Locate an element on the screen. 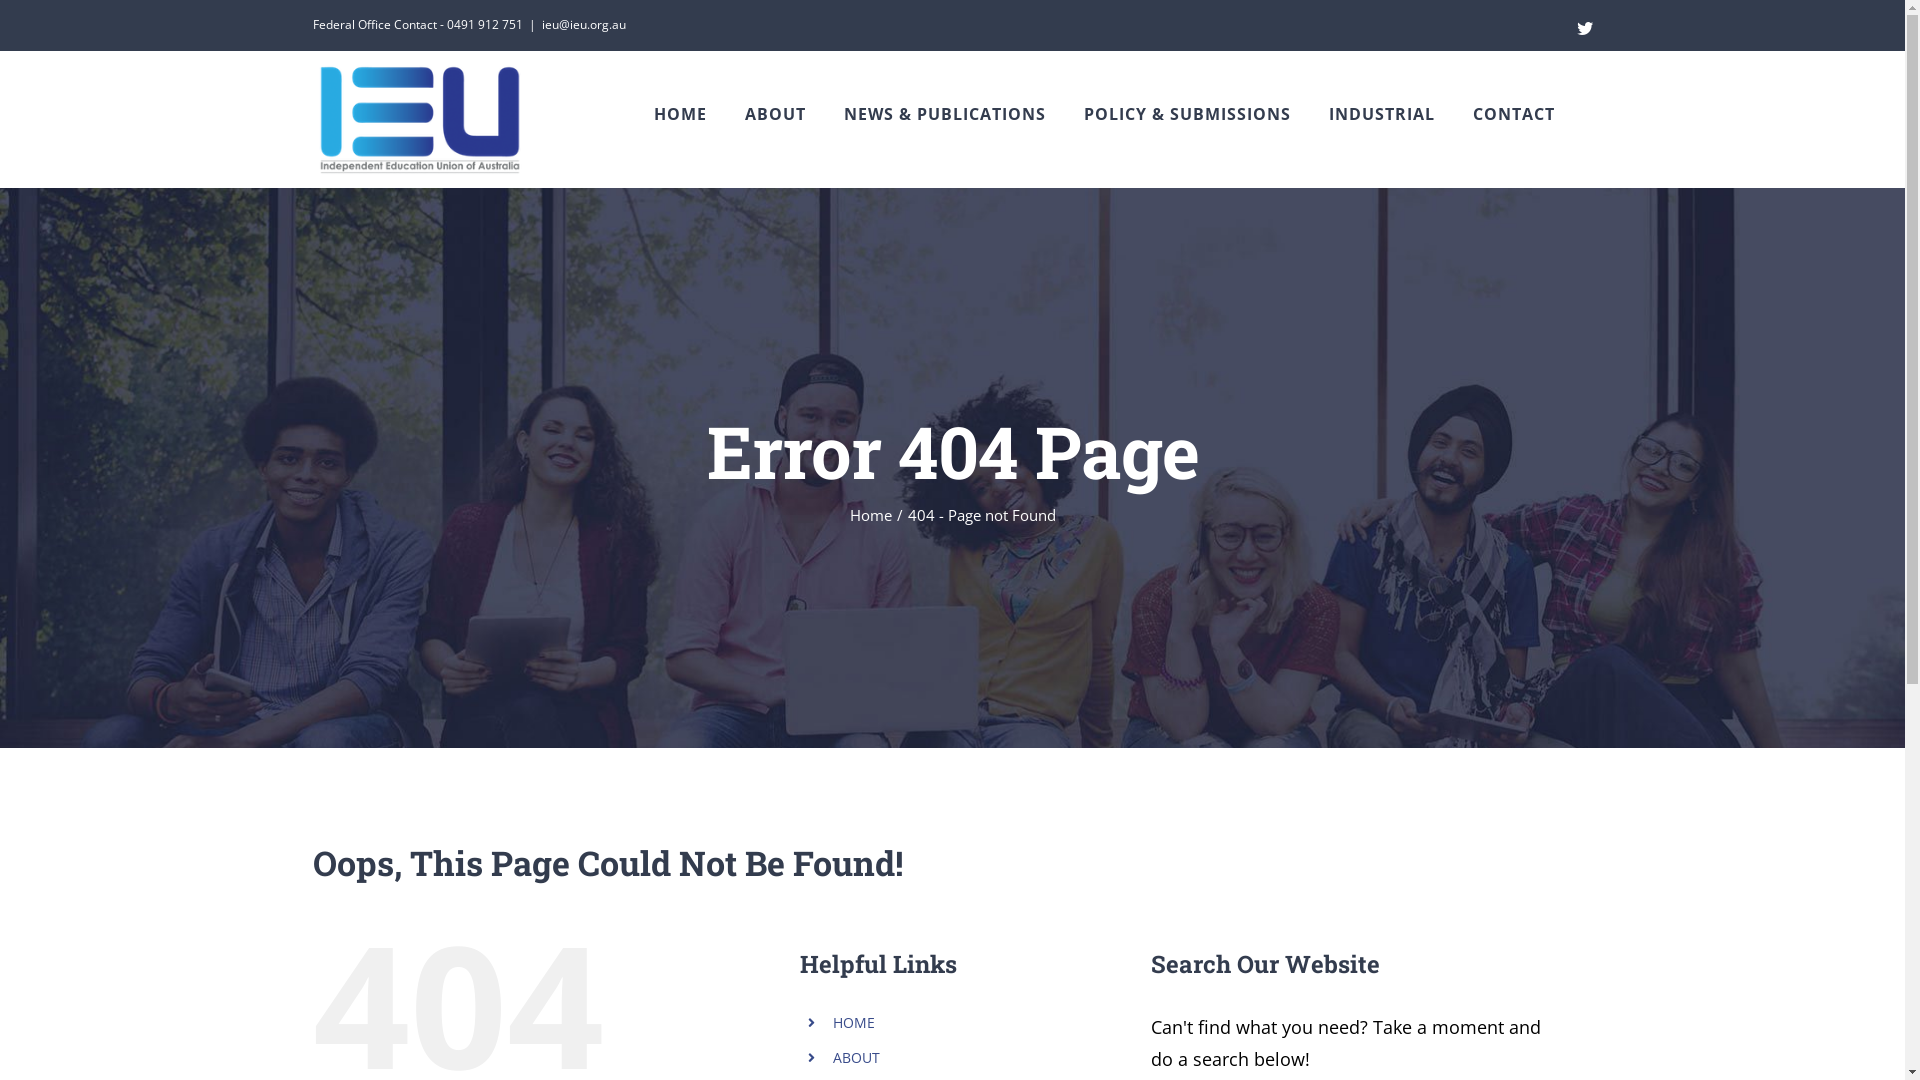 This screenshot has height=1080, width=1920. CONTACT is located at coordinates (1513, 114).